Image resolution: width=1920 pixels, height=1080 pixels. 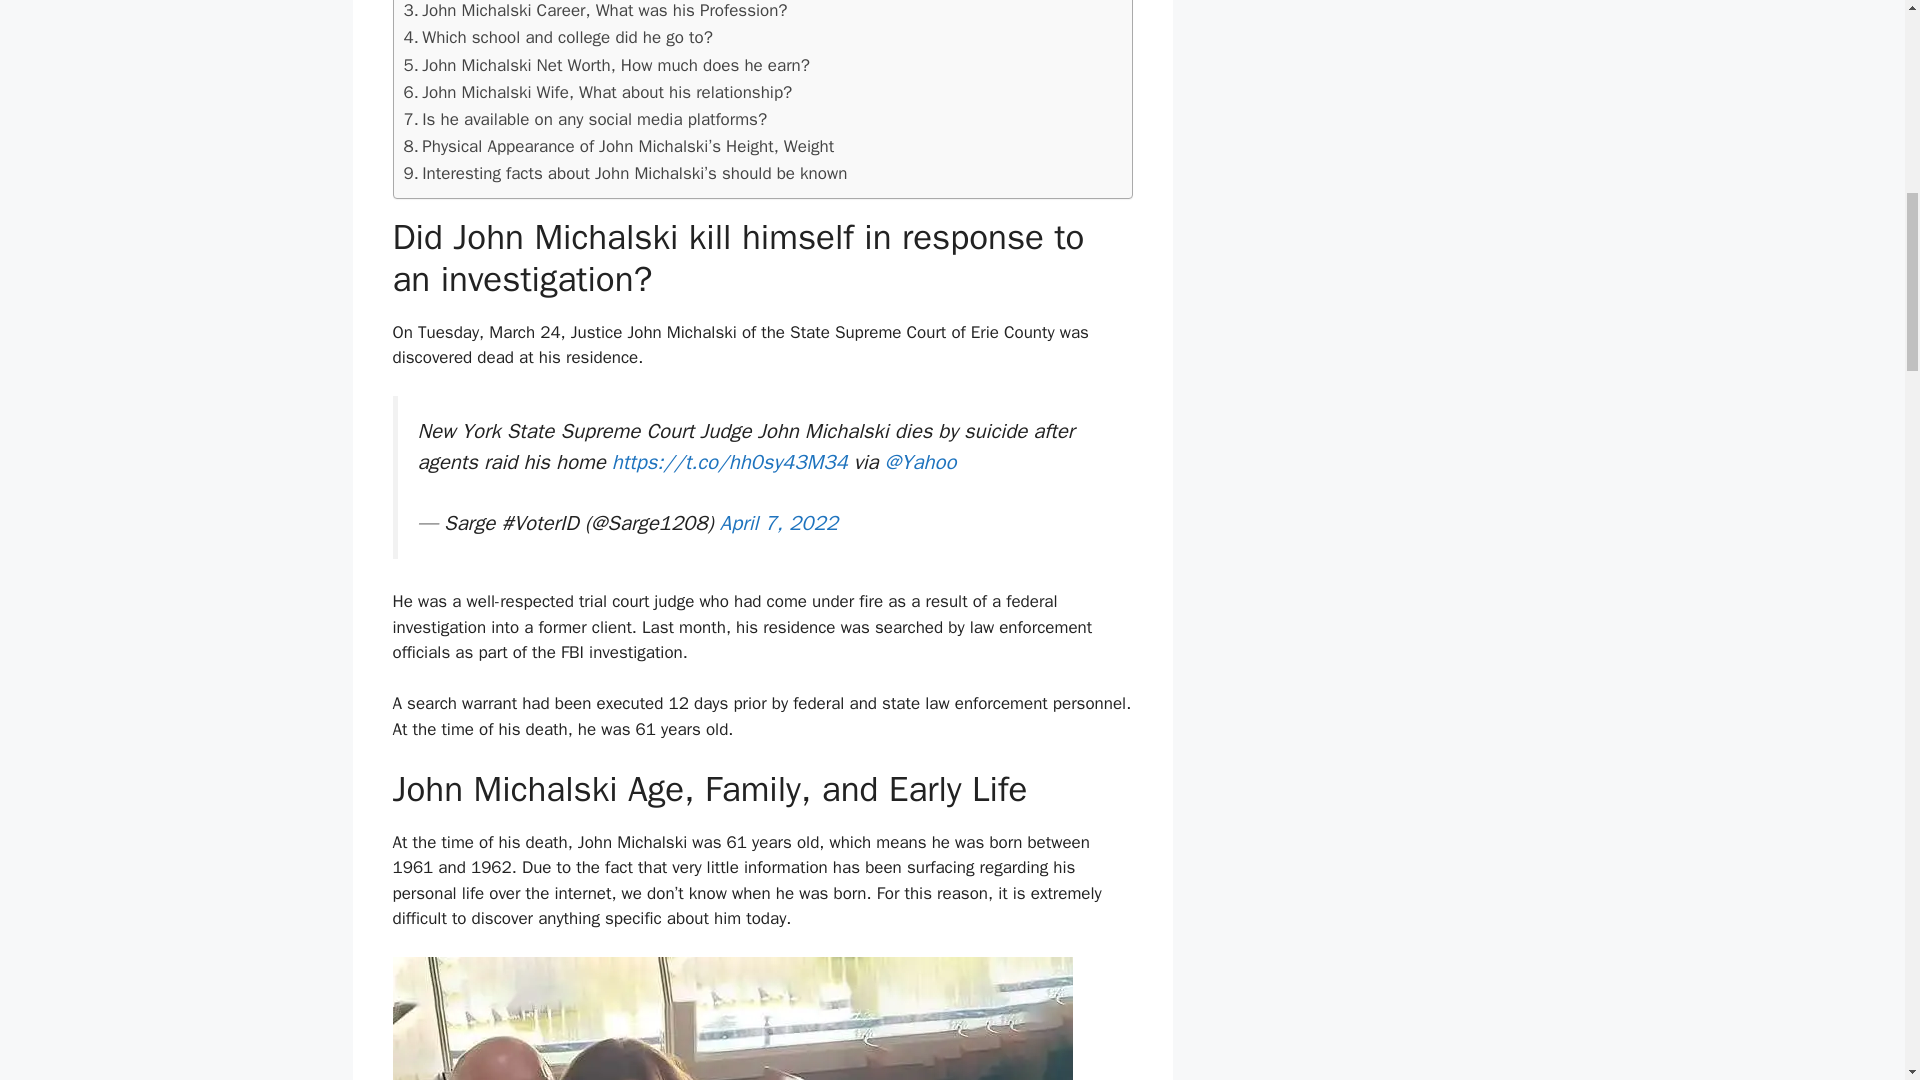 What do you see at coordinates (595, 12) in the screenshot?
I see `John Michalski Career, What was his Profession?` at bounding box center [595, 12].